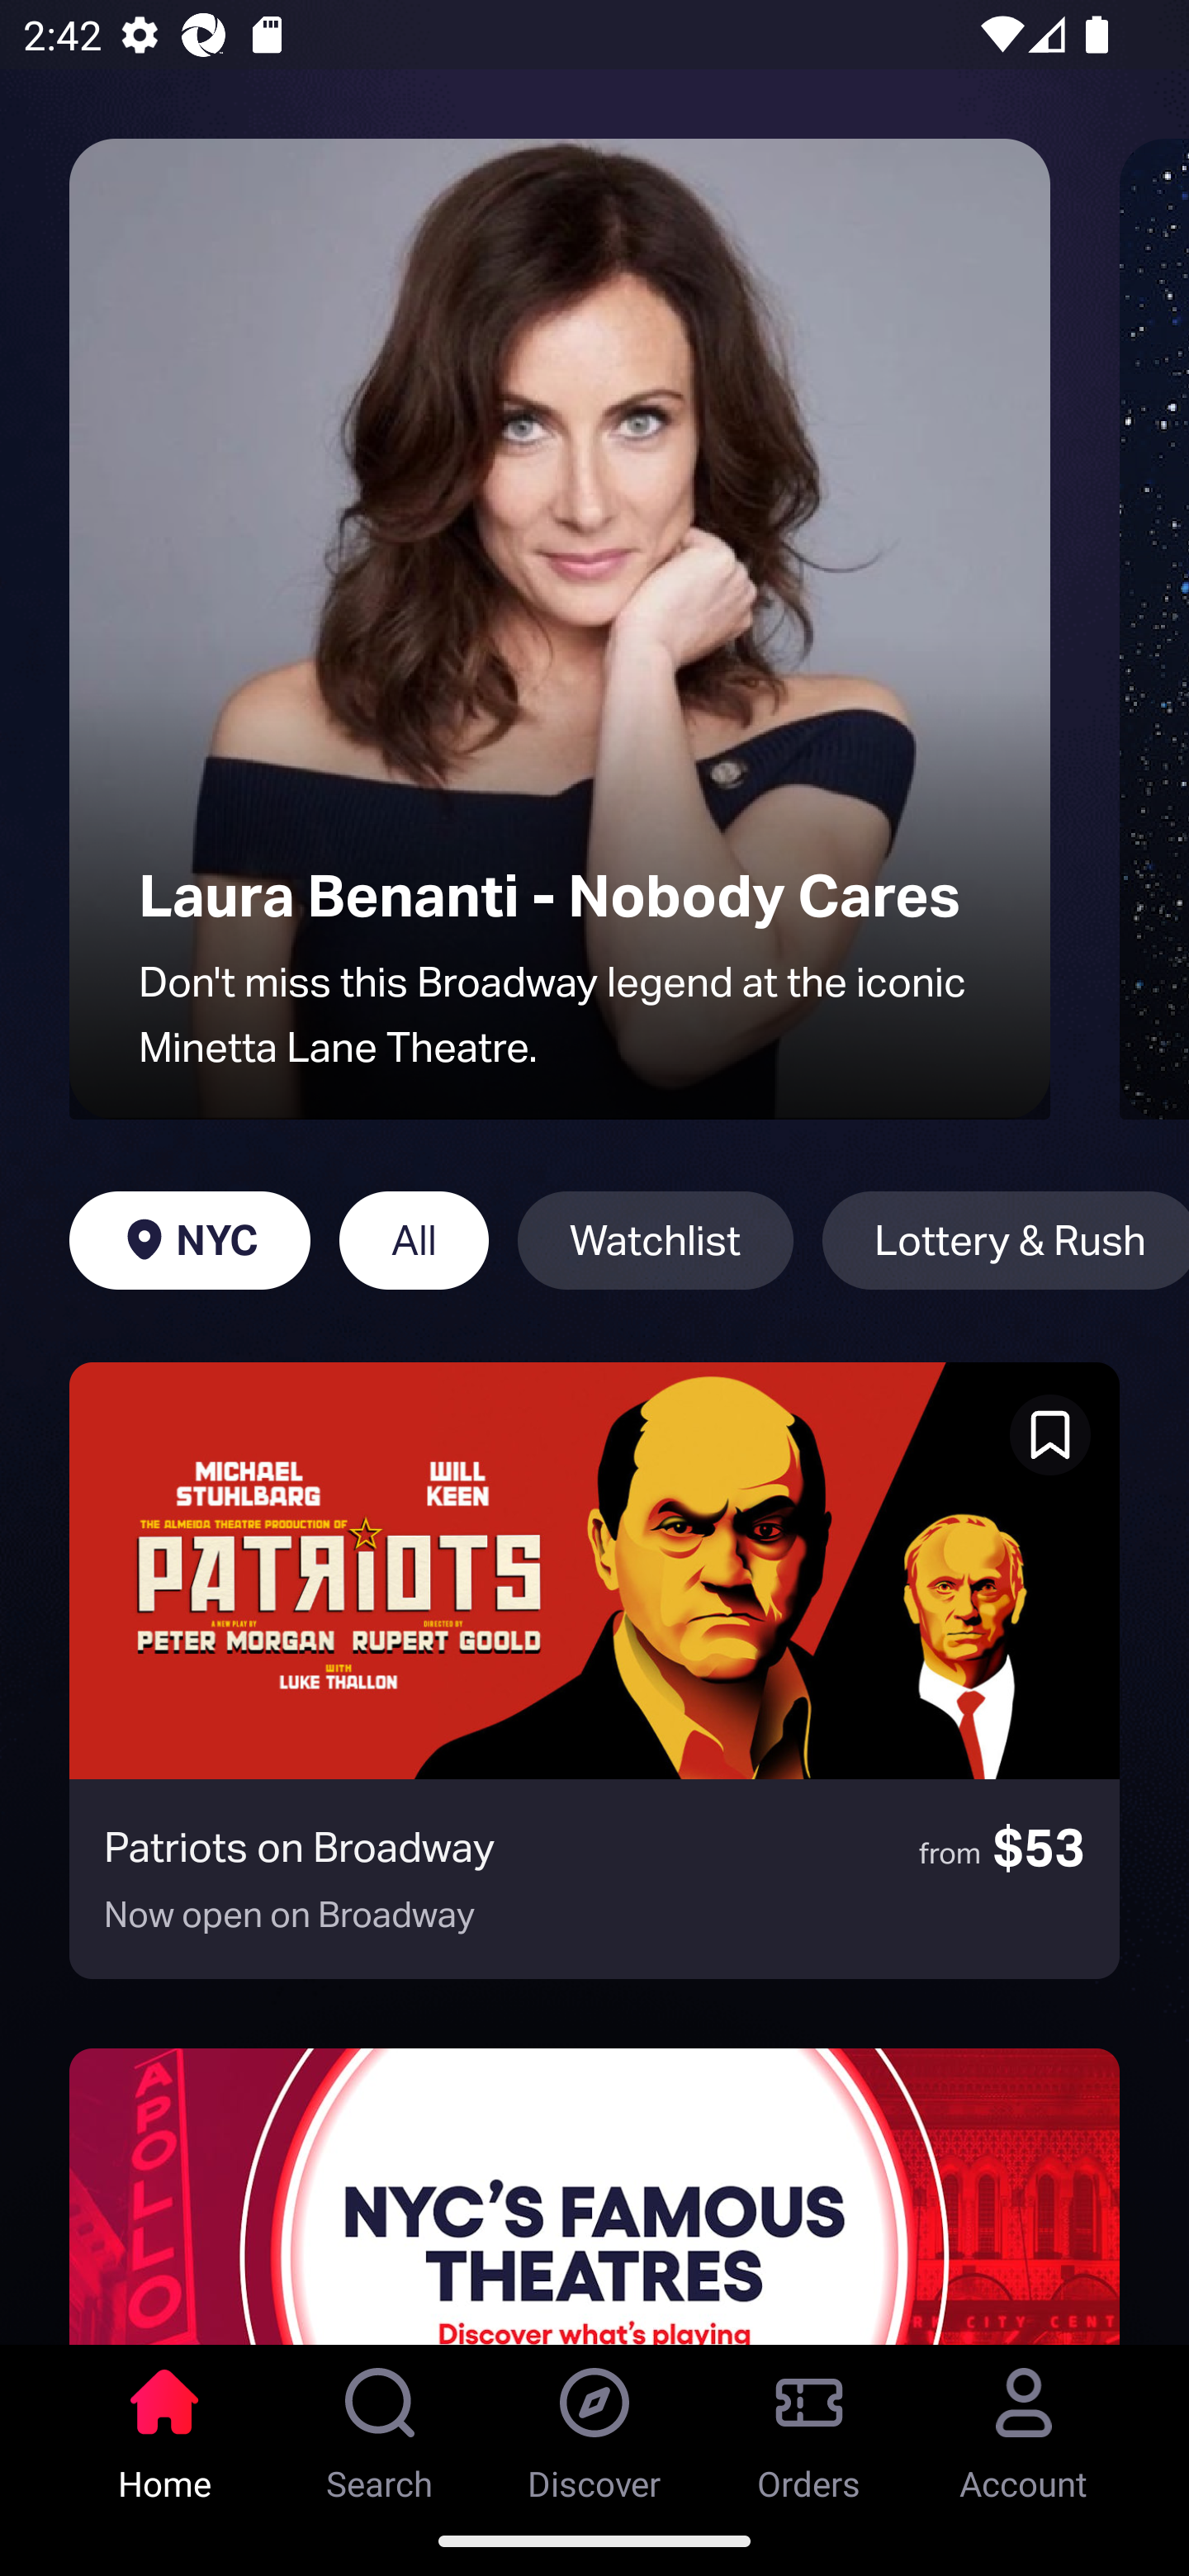 The width and height of the screenshot is (1189, 2576). Describe the element at coordinates (380, 2425) in the screenshot. I see `Search` at that location.